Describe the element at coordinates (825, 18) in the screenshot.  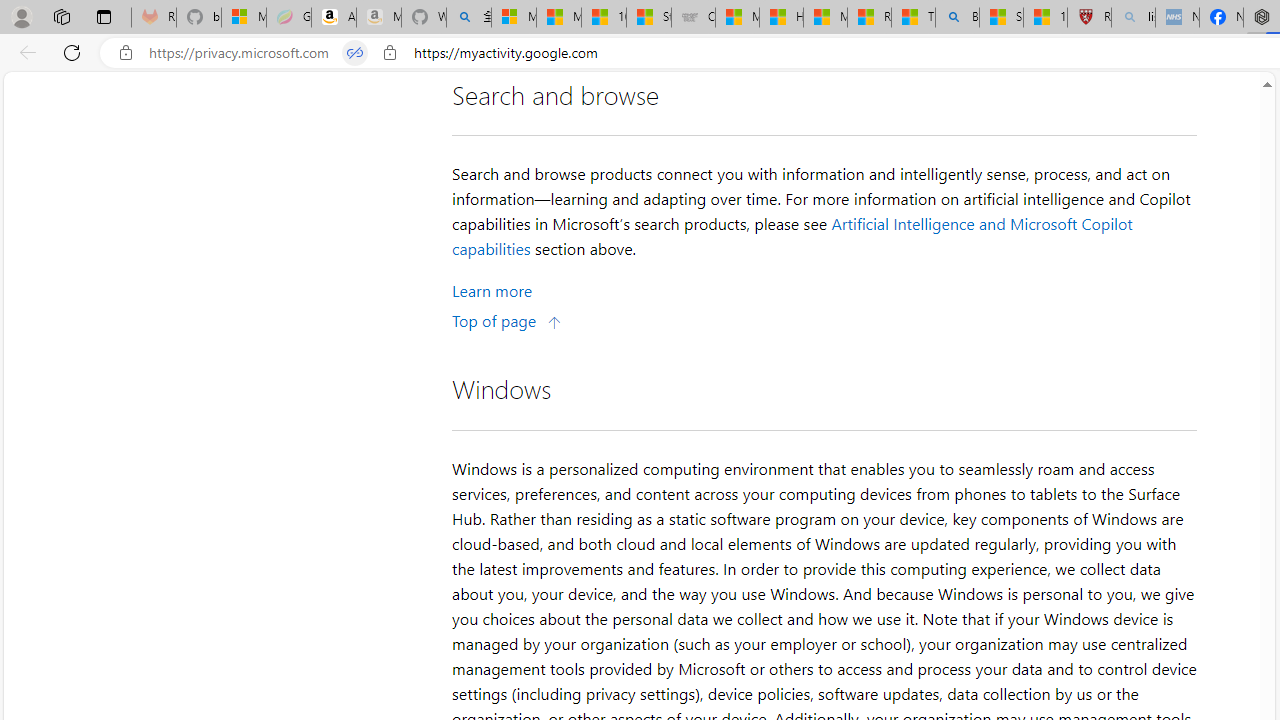
I see `Microsoft Start` at that location.